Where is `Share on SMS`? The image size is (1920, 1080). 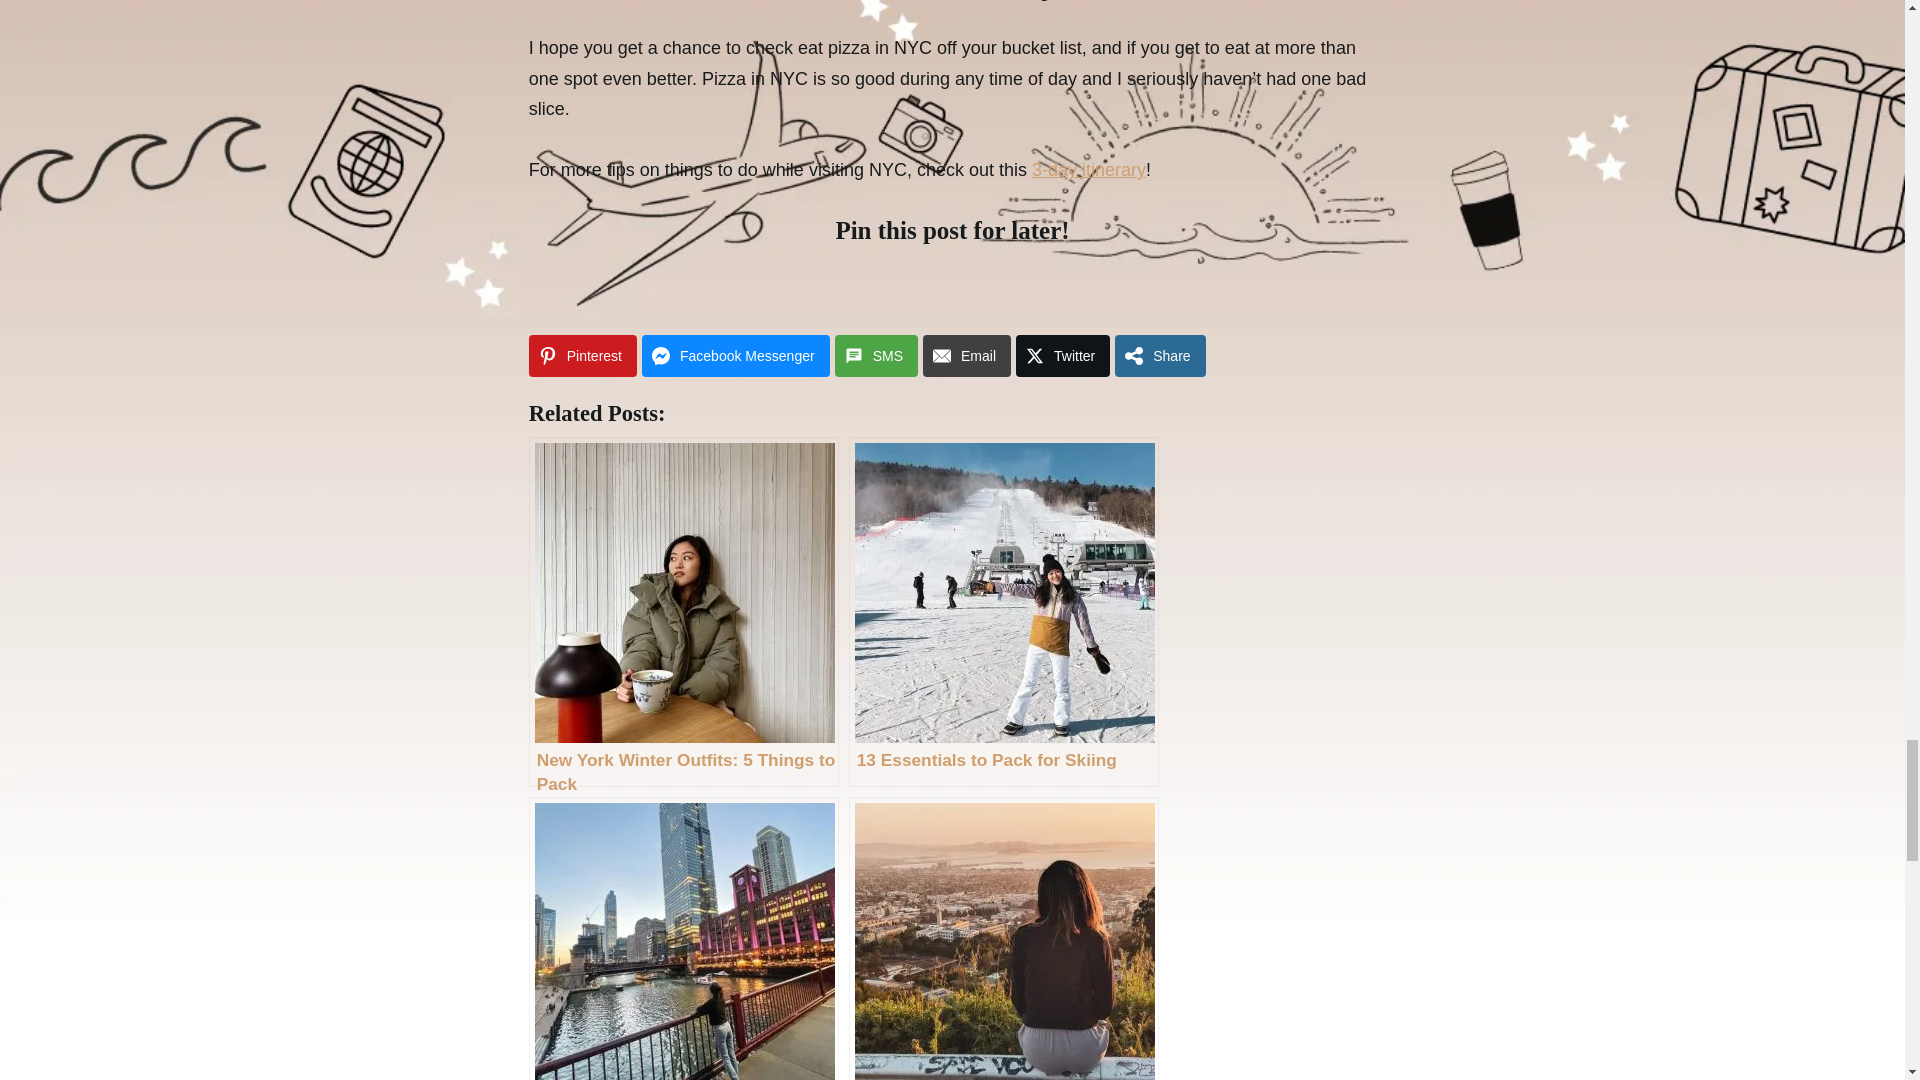 Share on SMS is located at coordinates (876, 355).